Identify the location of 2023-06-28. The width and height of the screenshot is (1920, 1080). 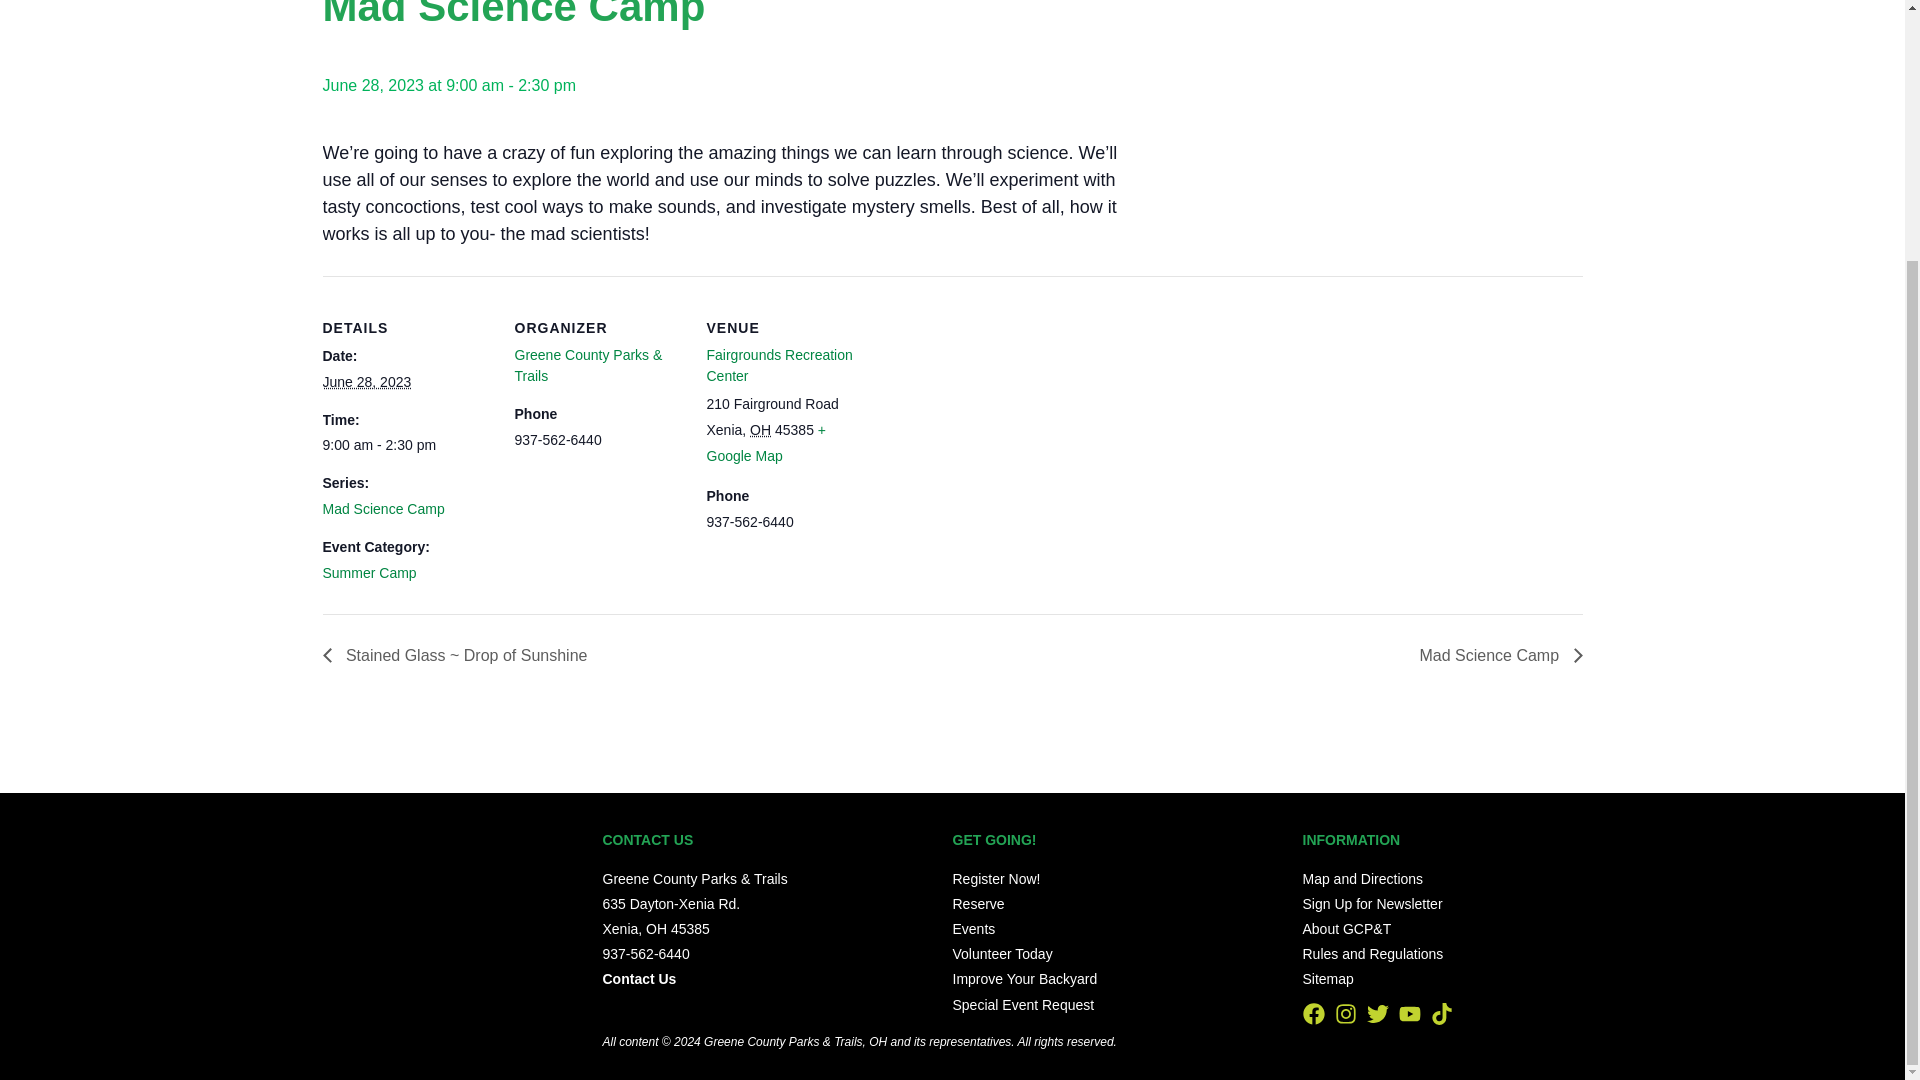
(366, 381).